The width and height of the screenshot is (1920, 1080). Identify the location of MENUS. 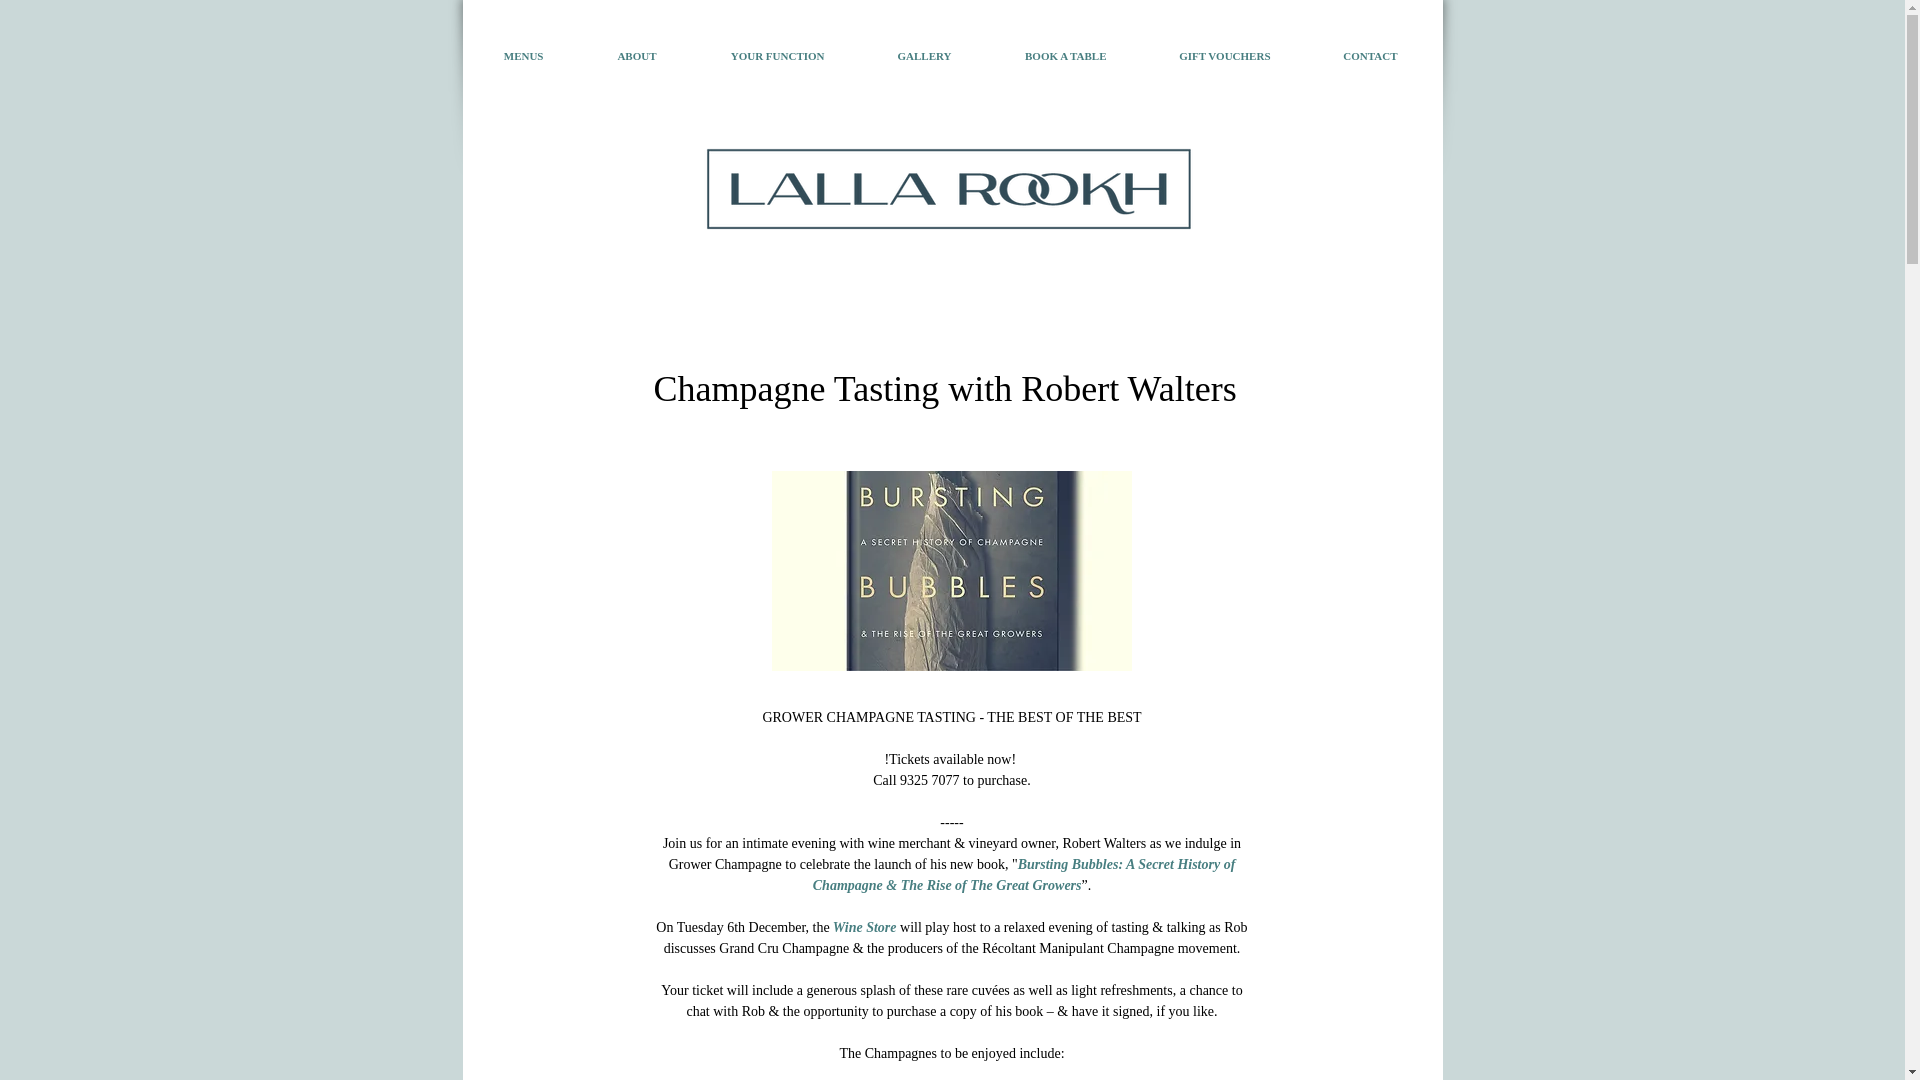
(497, 56).